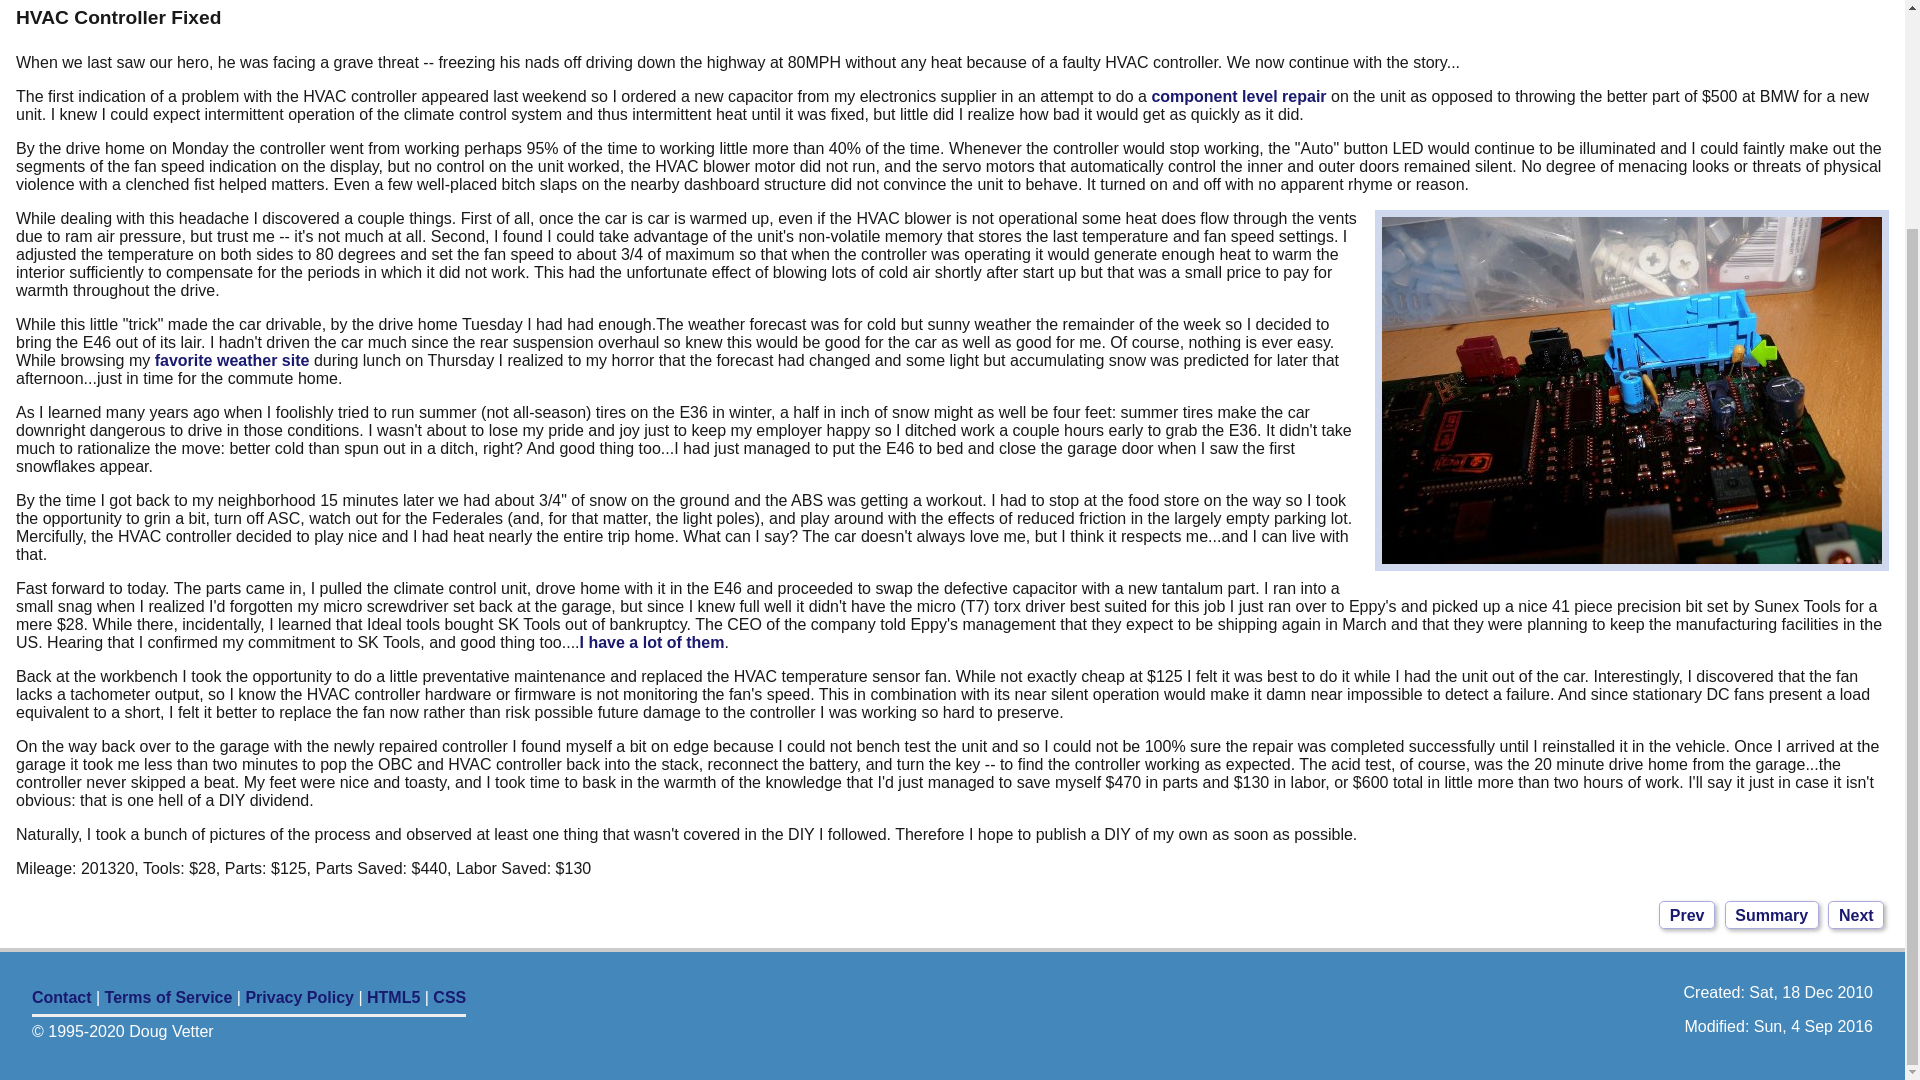  What do you see at coordinates (1238, 96) in the screenshot?
I see `component level repair` at bounding box center [1238, 96].